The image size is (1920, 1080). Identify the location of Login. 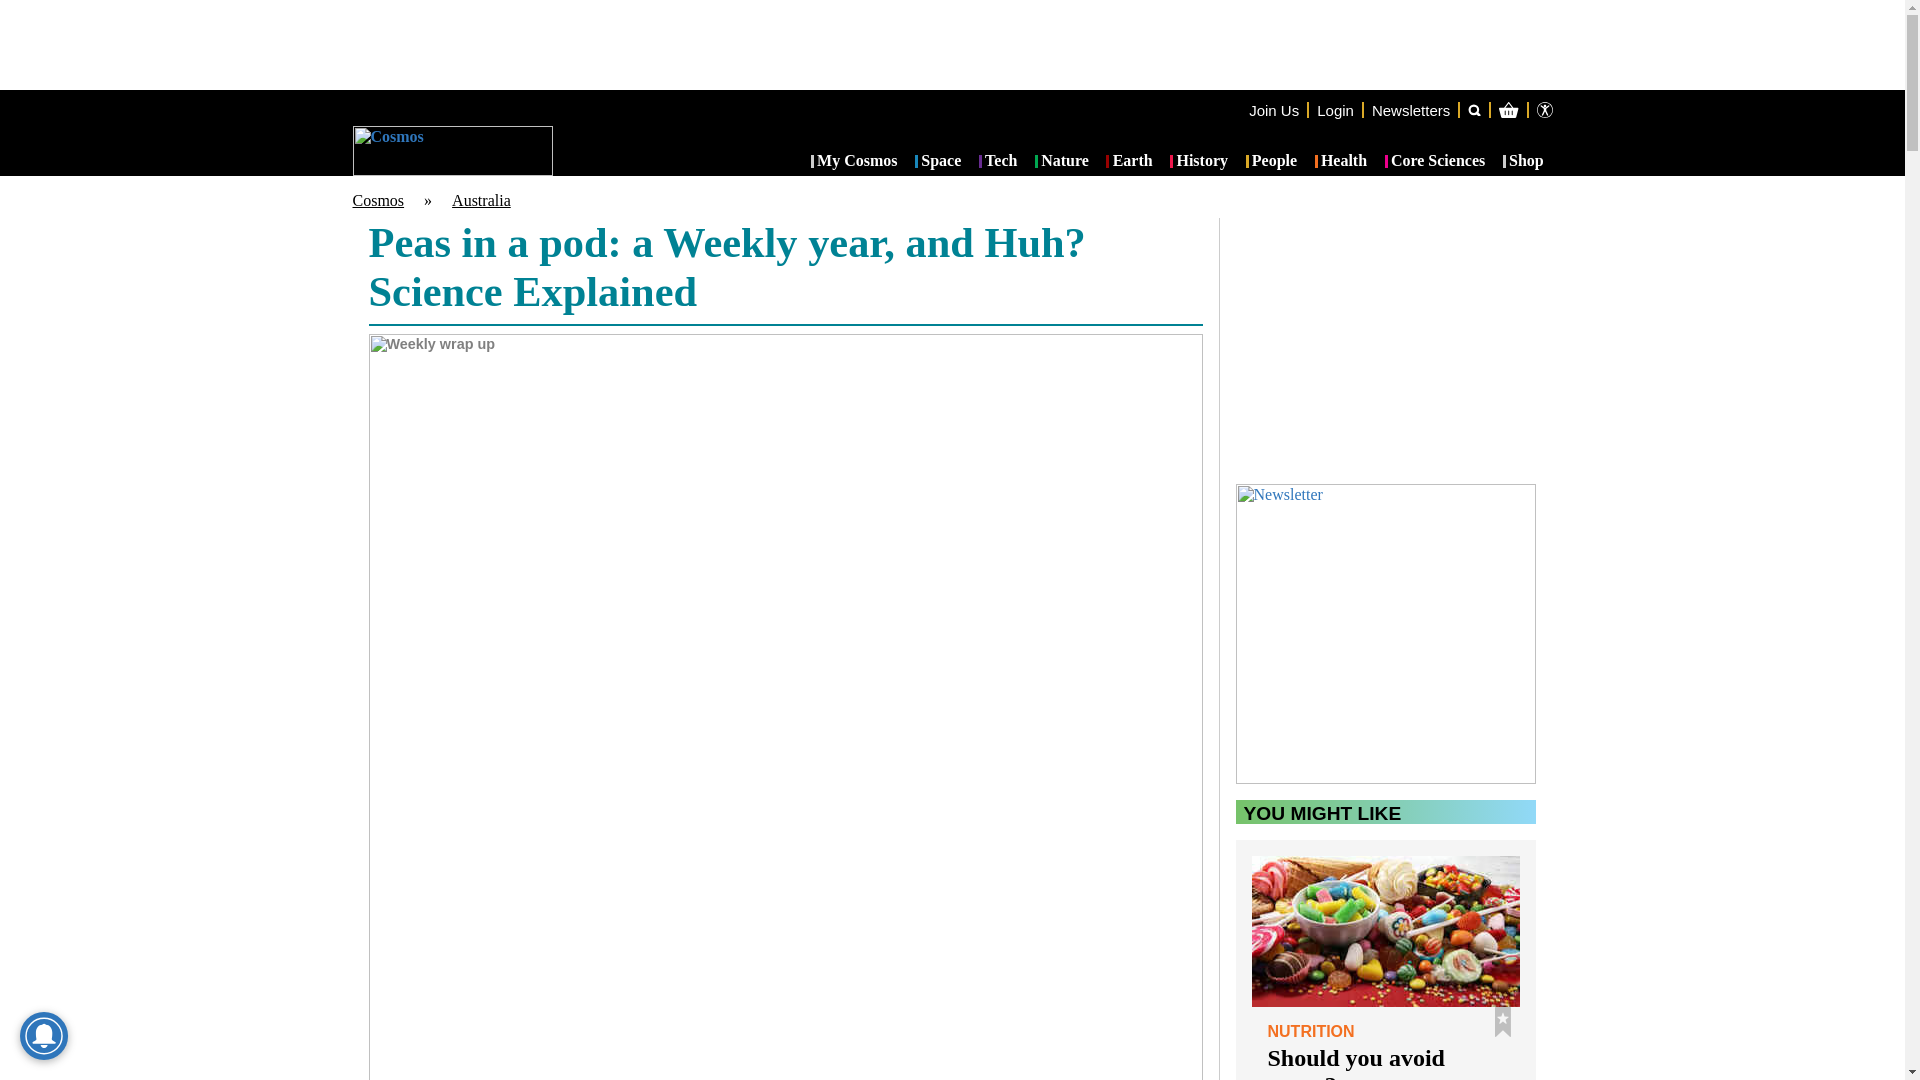
(1335, 109).